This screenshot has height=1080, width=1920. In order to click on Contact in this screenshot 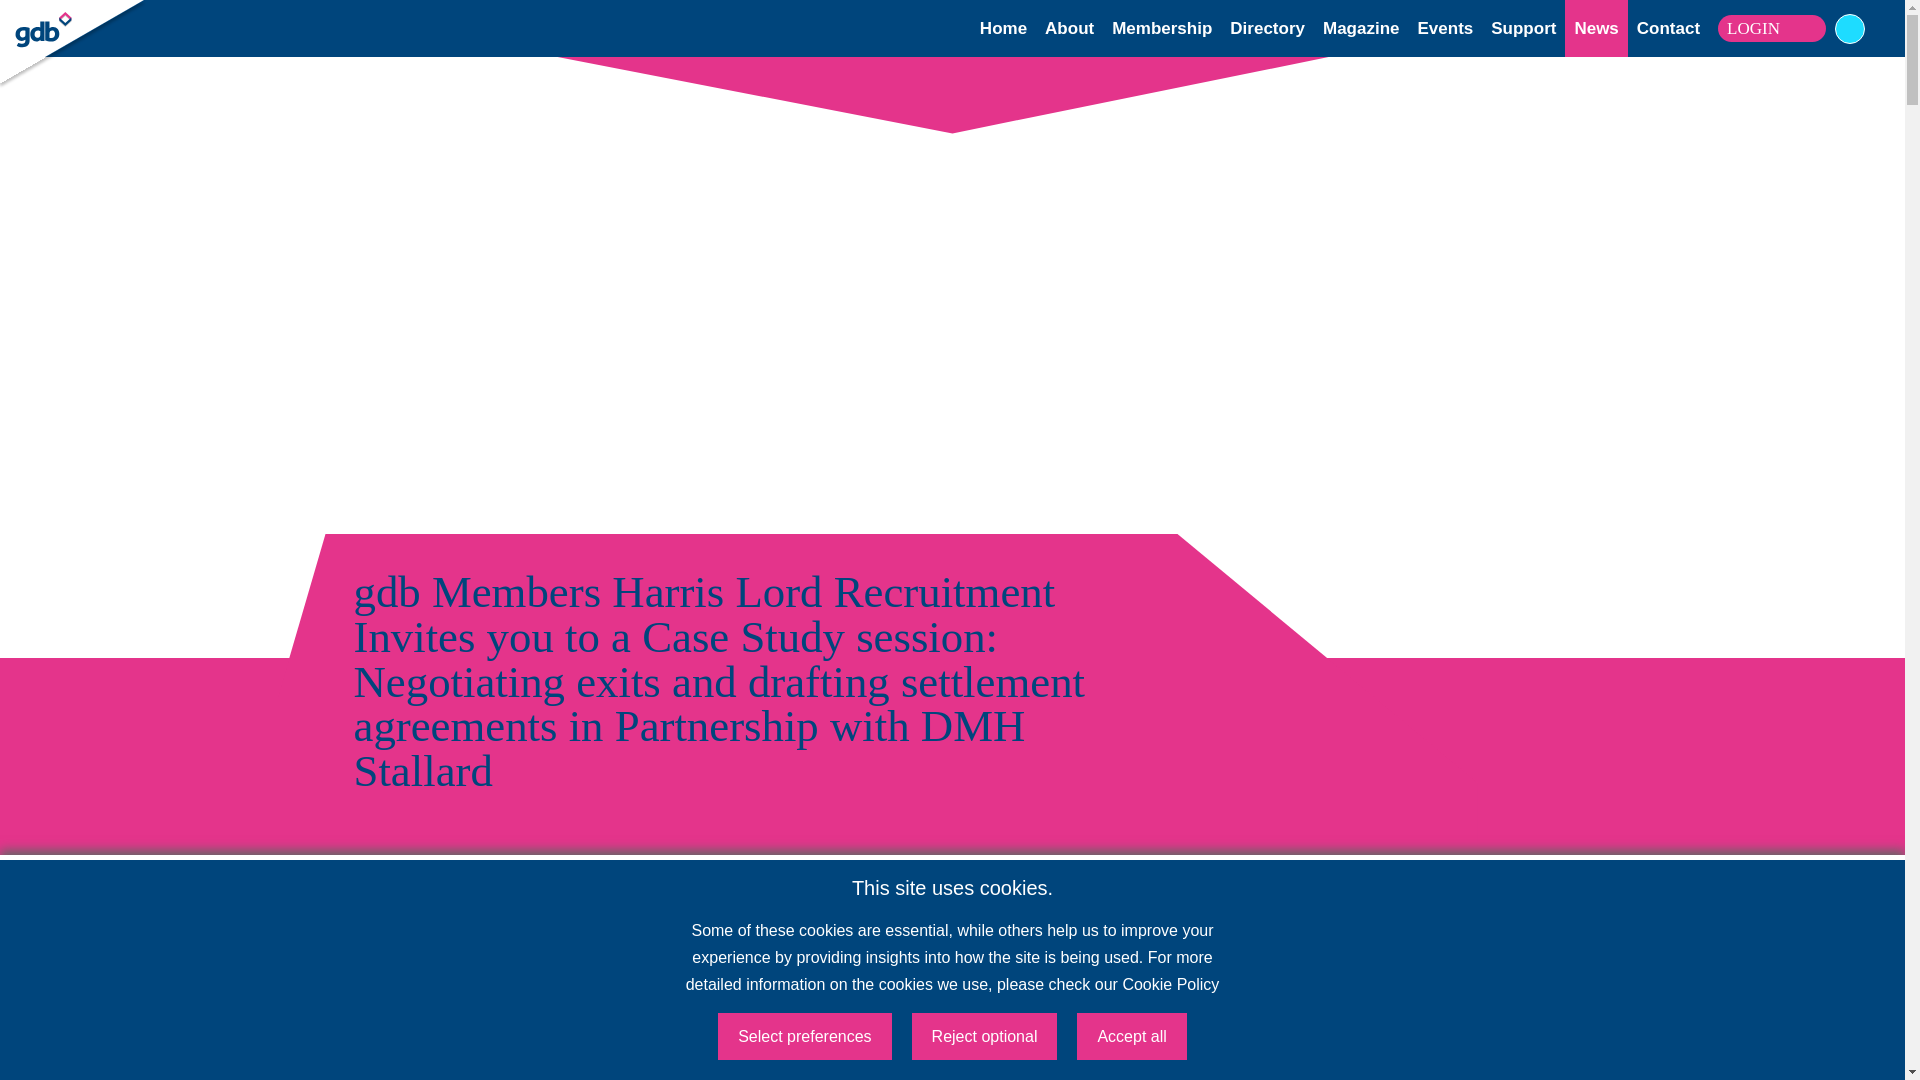, I will do `click(1668, 28)`.